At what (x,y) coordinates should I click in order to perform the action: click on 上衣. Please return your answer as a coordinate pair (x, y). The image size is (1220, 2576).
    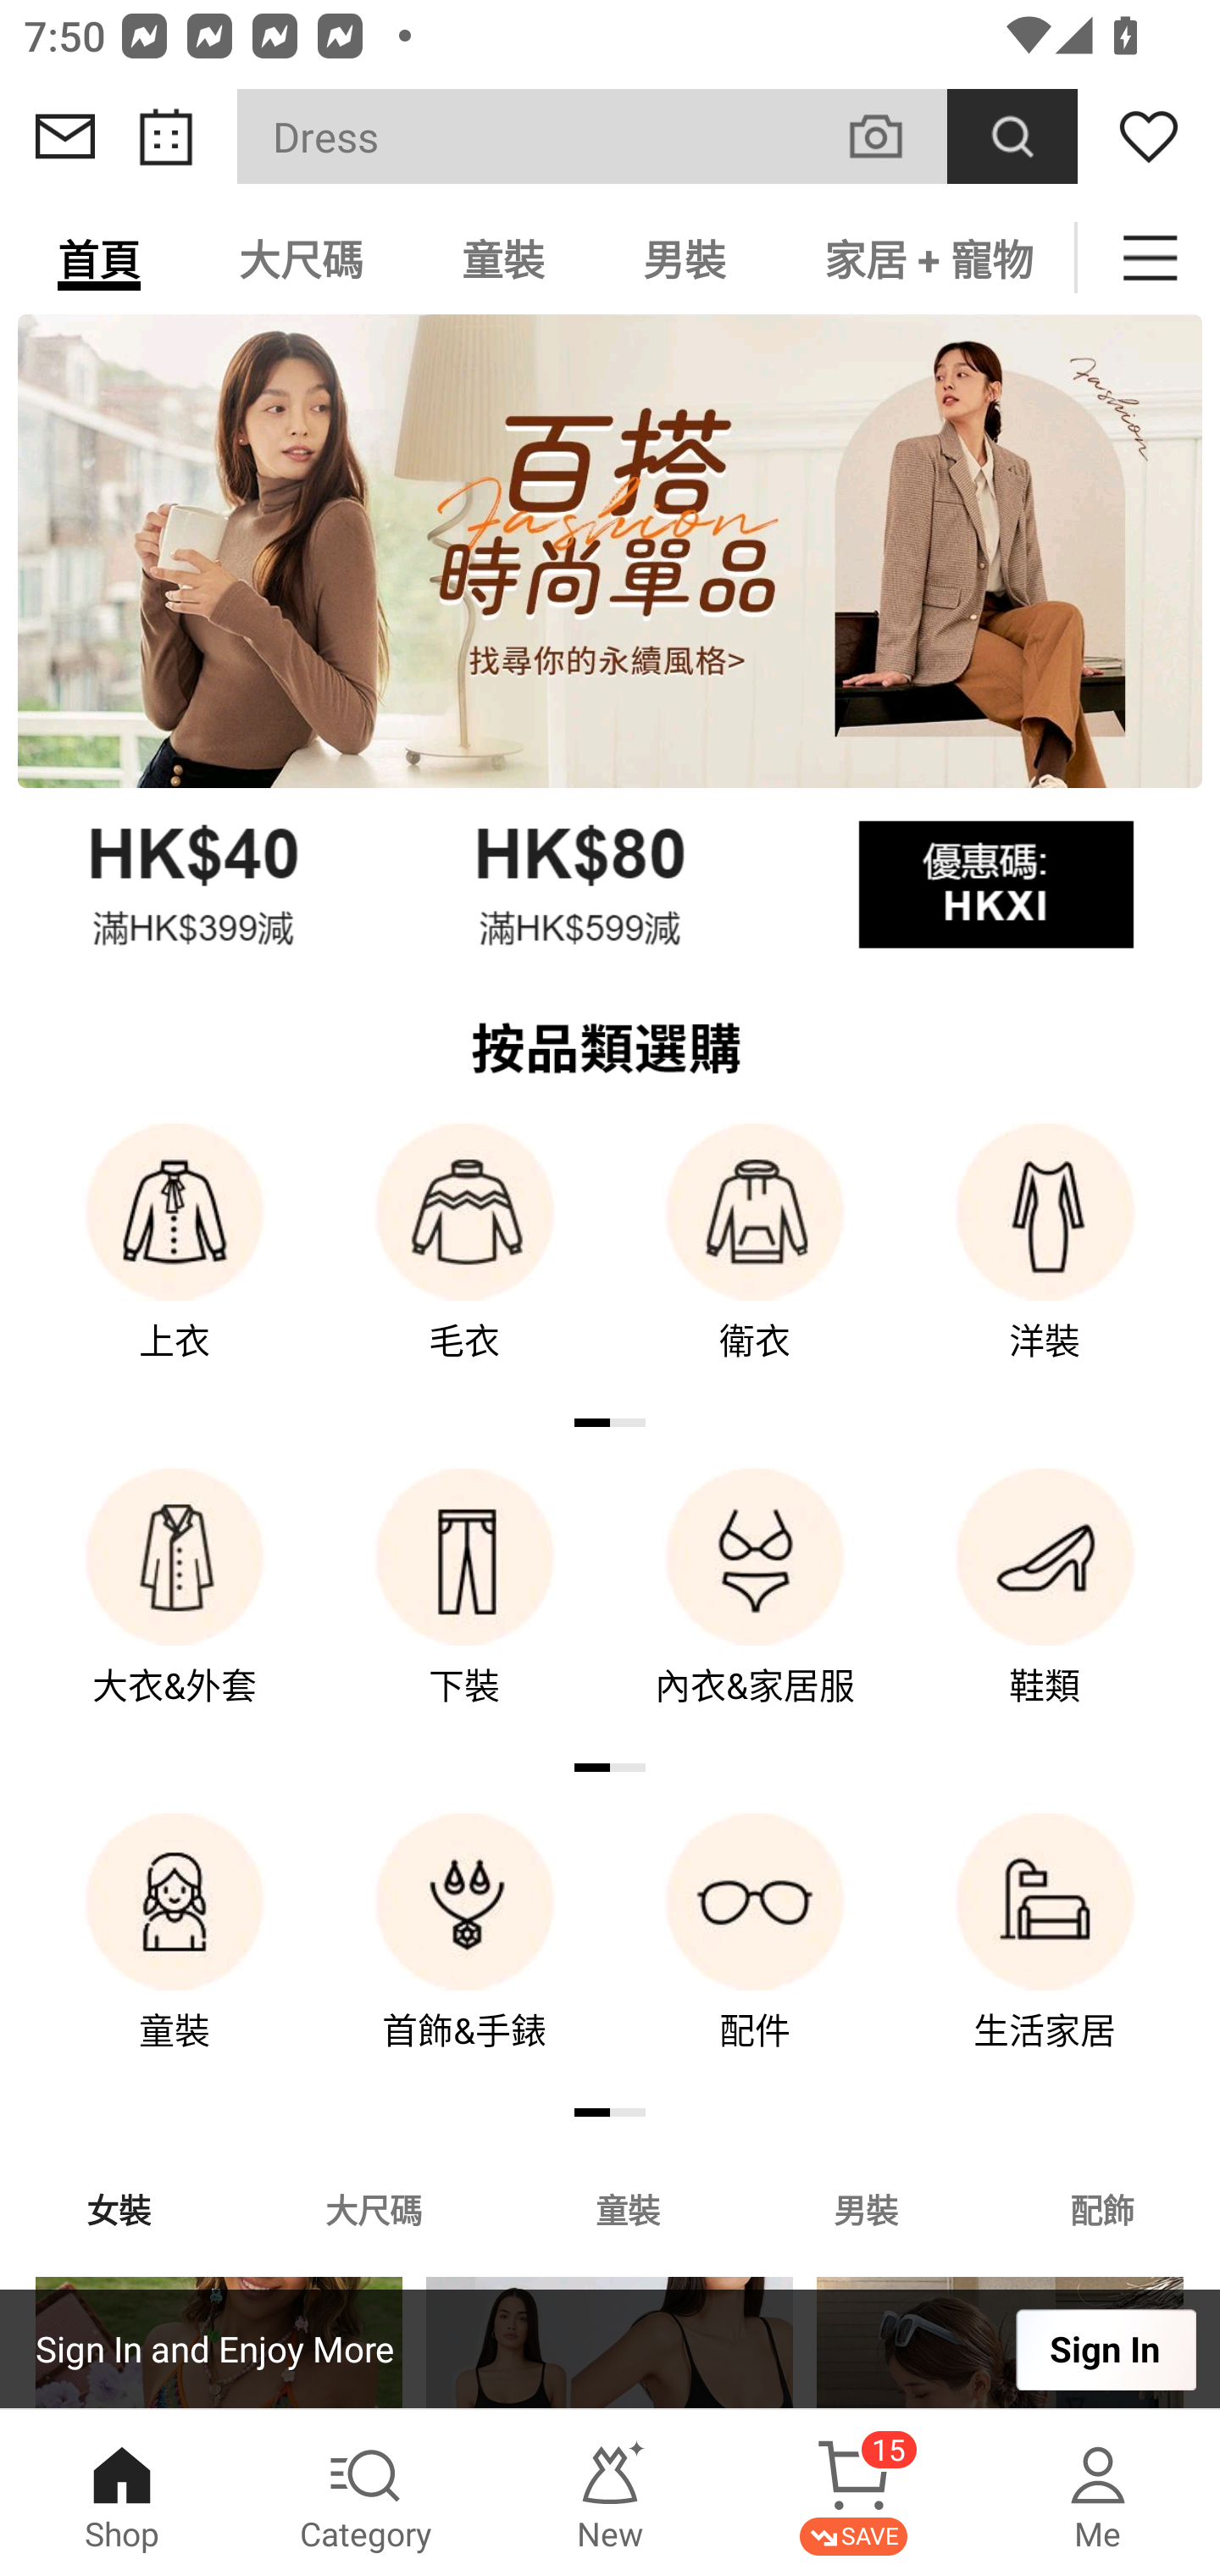
    Looking at the image, I should click on (175, 1264).